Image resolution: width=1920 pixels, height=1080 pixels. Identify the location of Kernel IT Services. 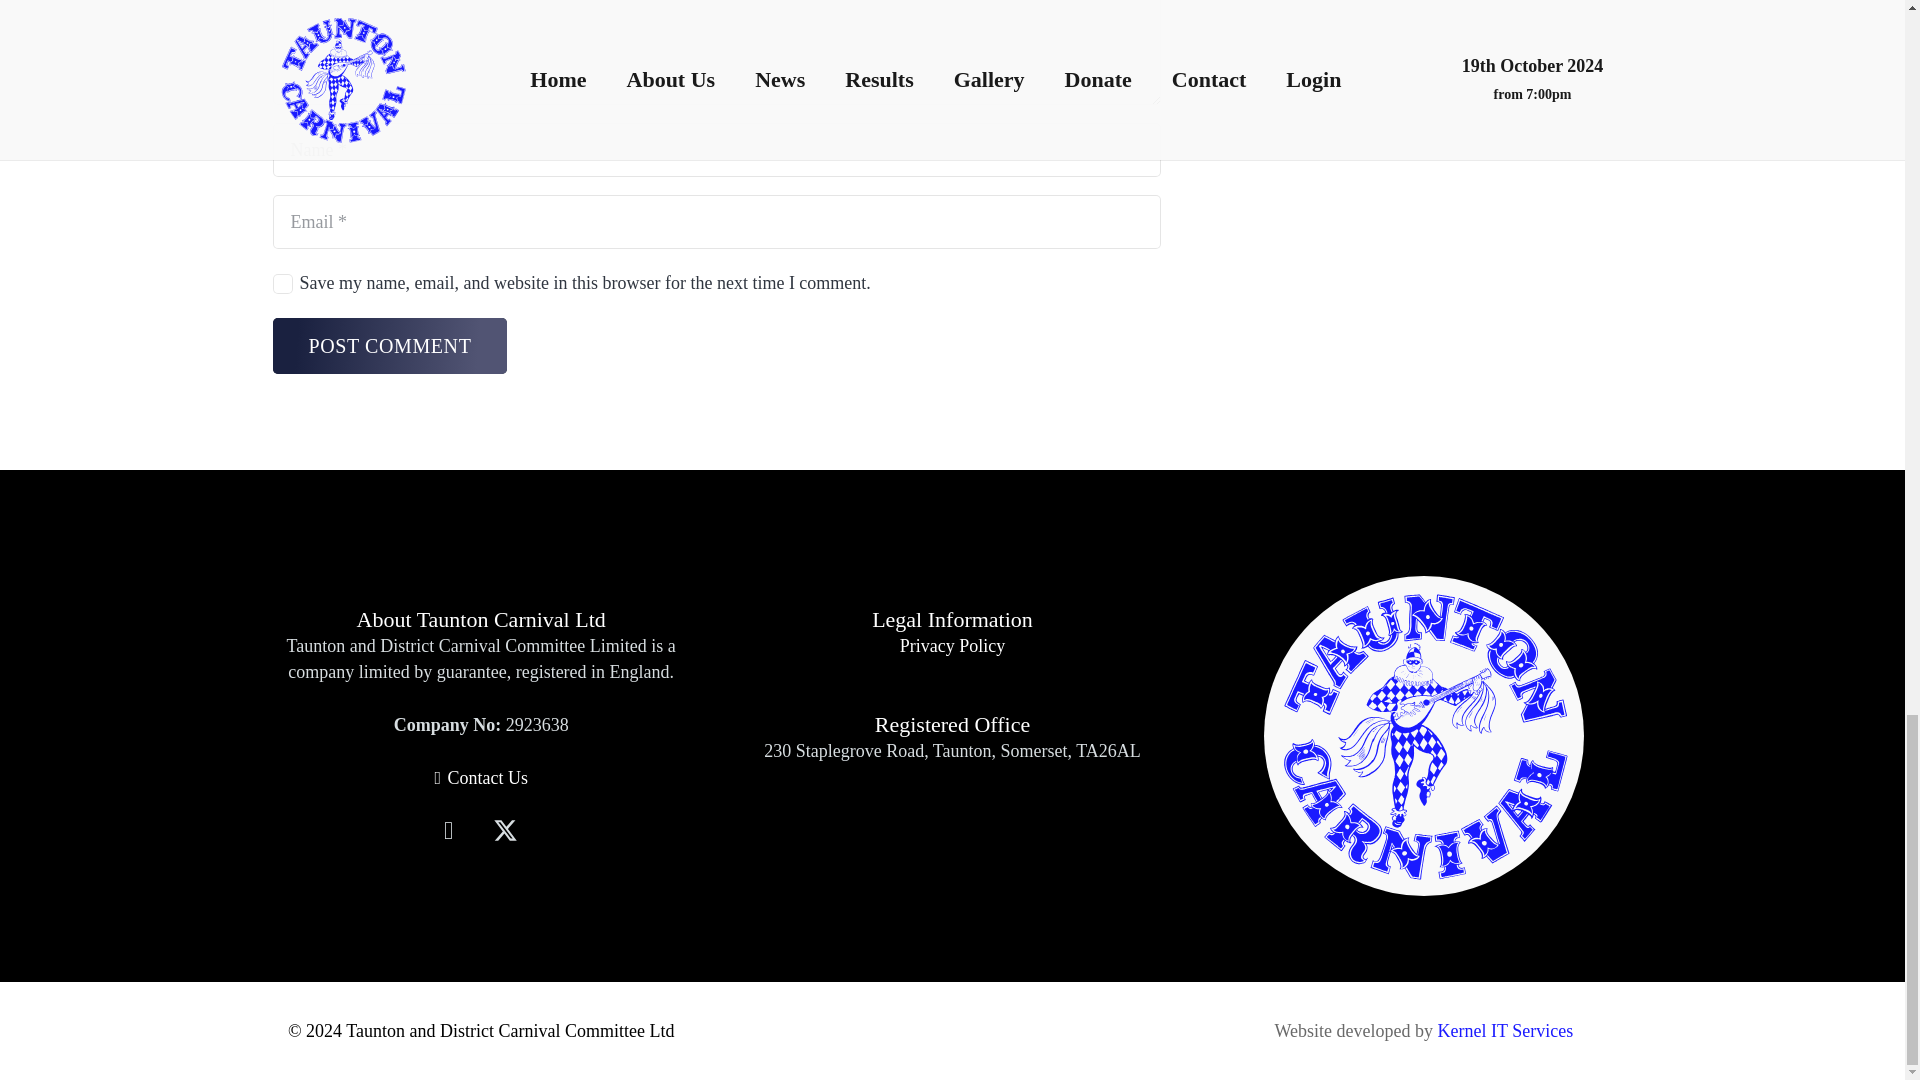
(1506, 1030).